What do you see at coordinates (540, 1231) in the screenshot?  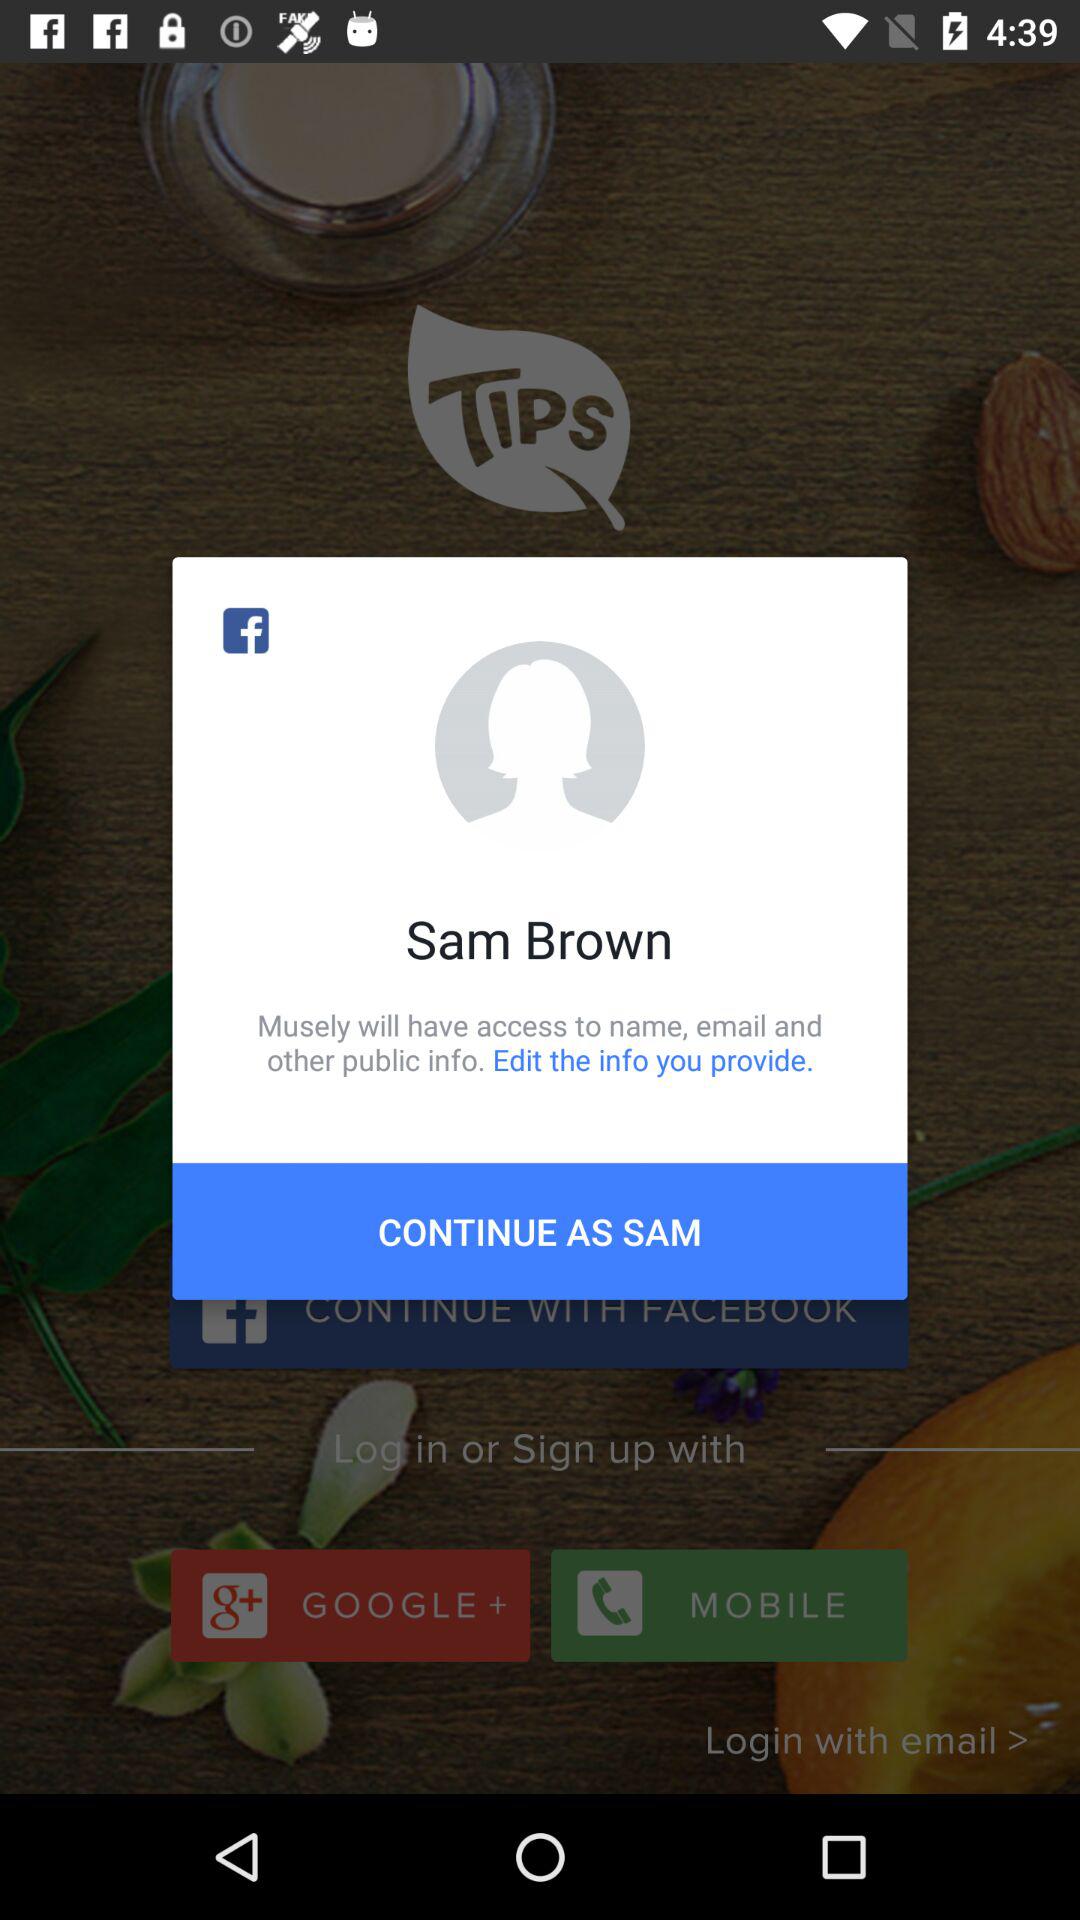 I see `turn on continue as sam item` at bounding box center [540, 1231].